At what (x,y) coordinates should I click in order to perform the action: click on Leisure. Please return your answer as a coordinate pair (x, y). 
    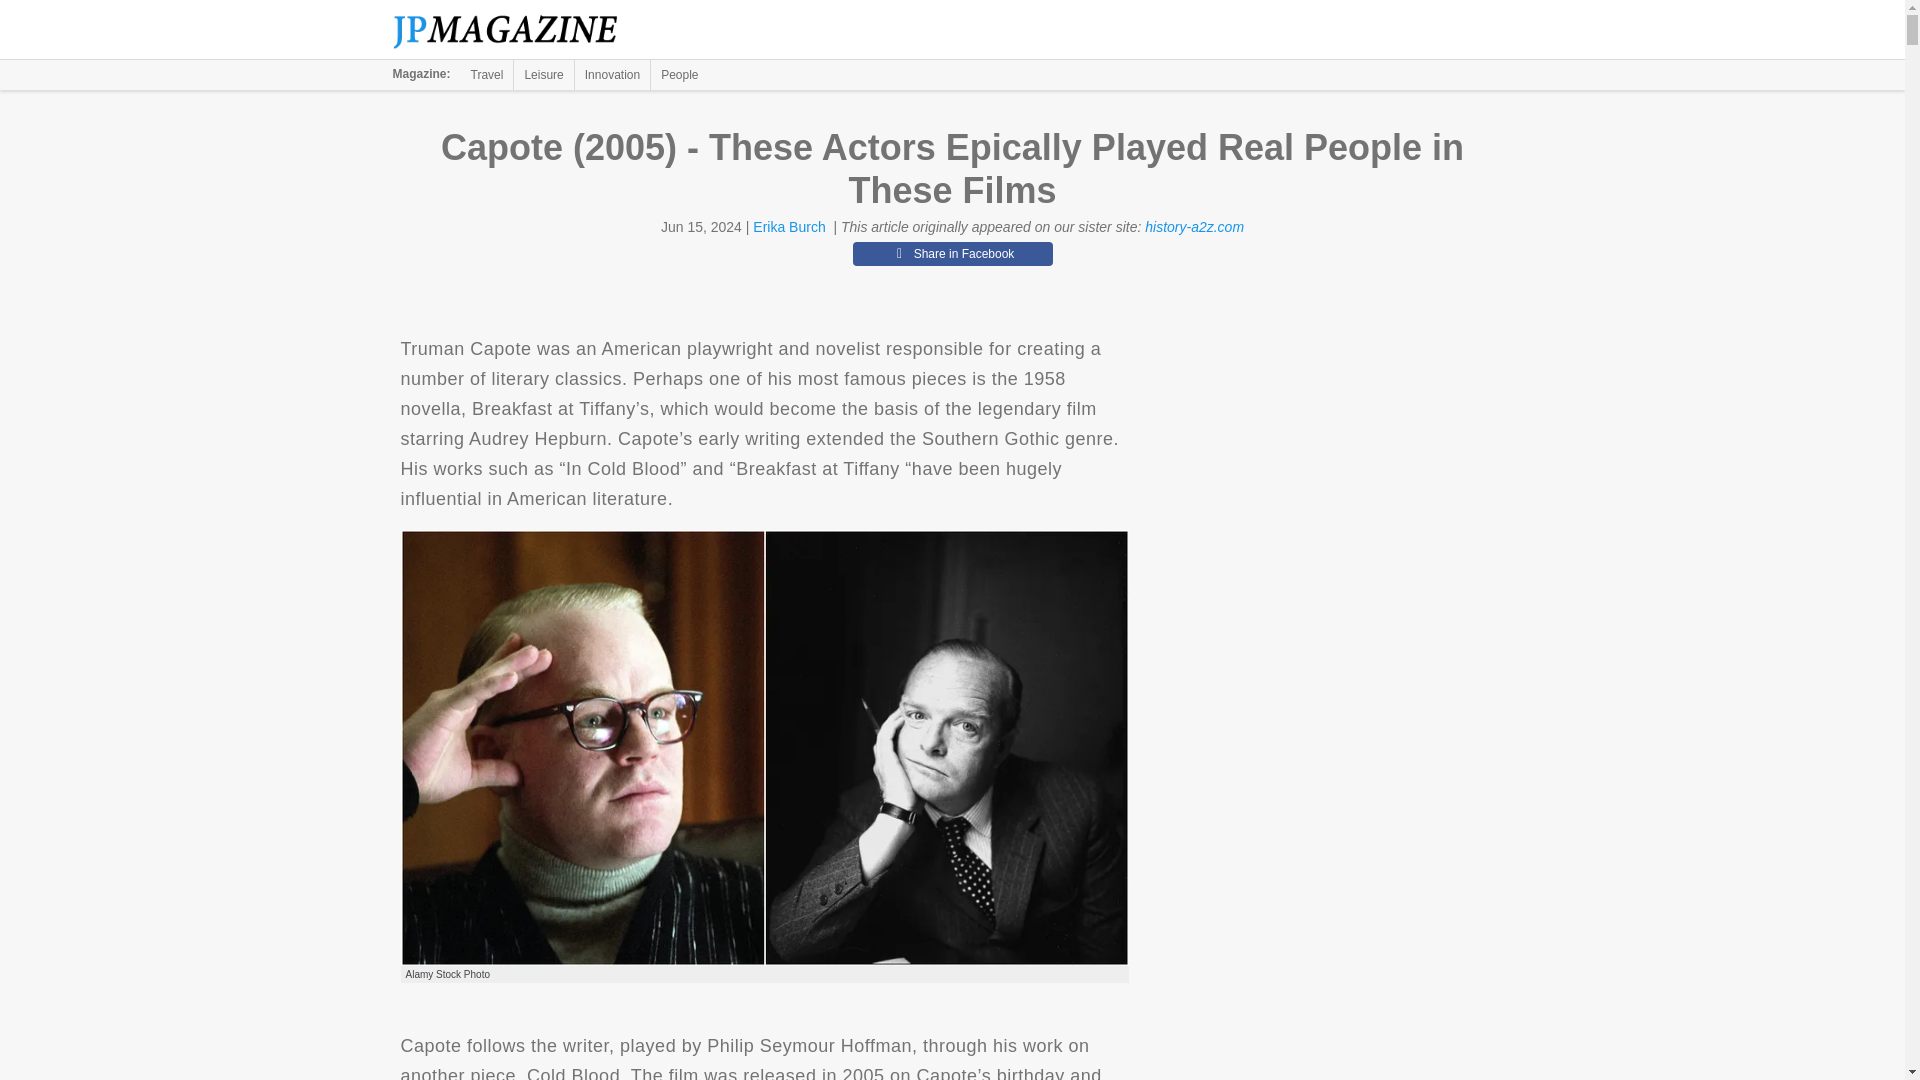
    Looking at the image, I should click on (543, 74).